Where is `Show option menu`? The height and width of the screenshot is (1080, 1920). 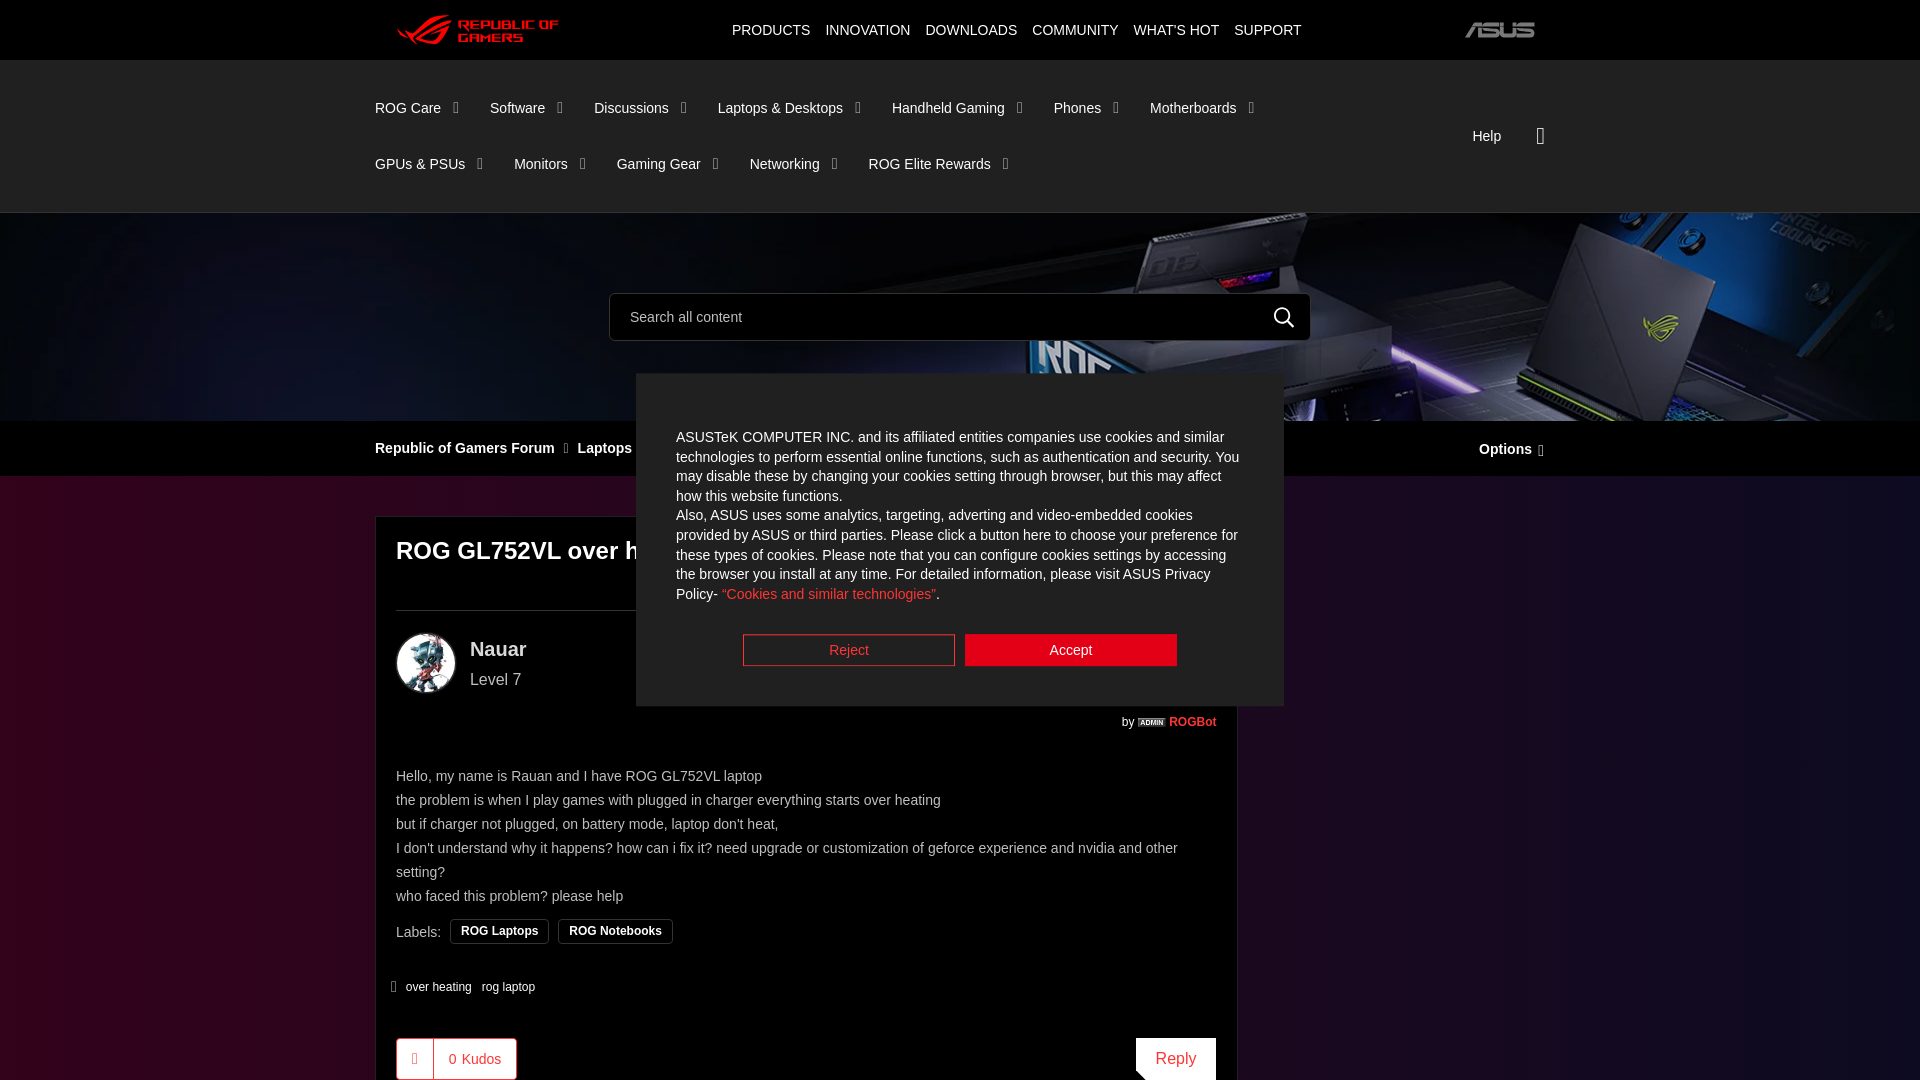 Show option menu is located at coordinates (1506, 447).